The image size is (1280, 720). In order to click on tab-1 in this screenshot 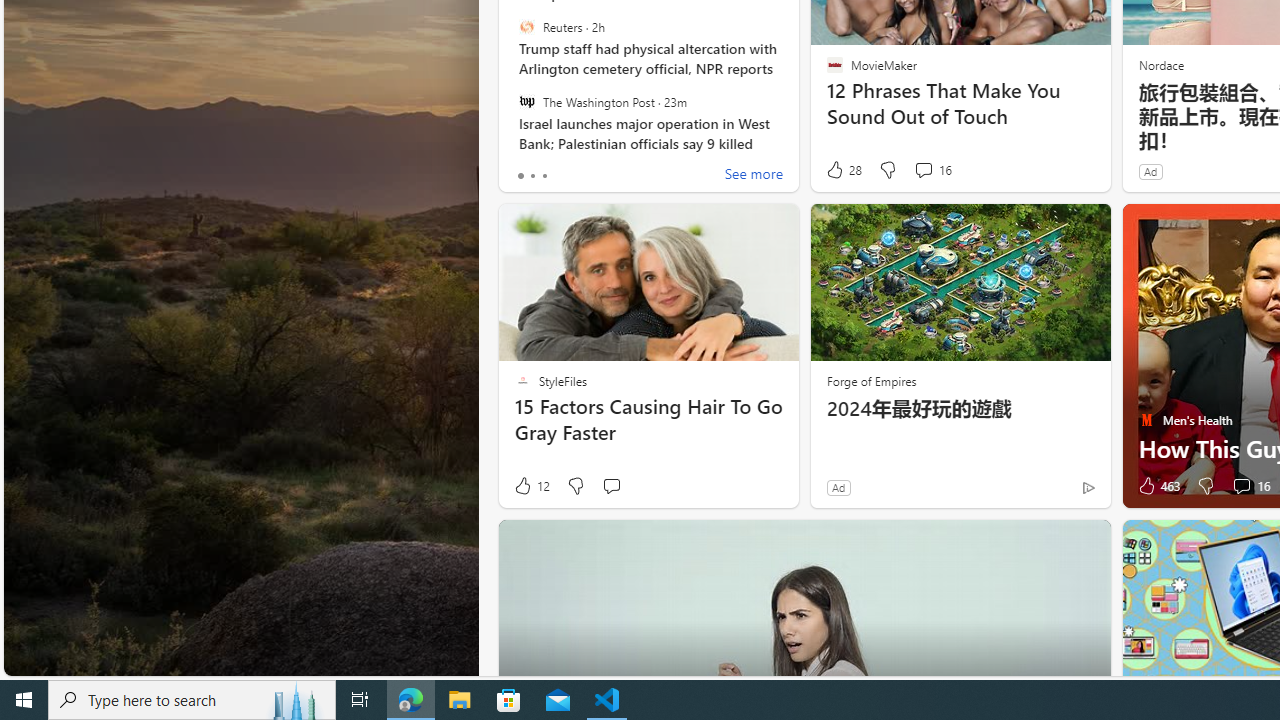, I will do `click(532, 176)`.